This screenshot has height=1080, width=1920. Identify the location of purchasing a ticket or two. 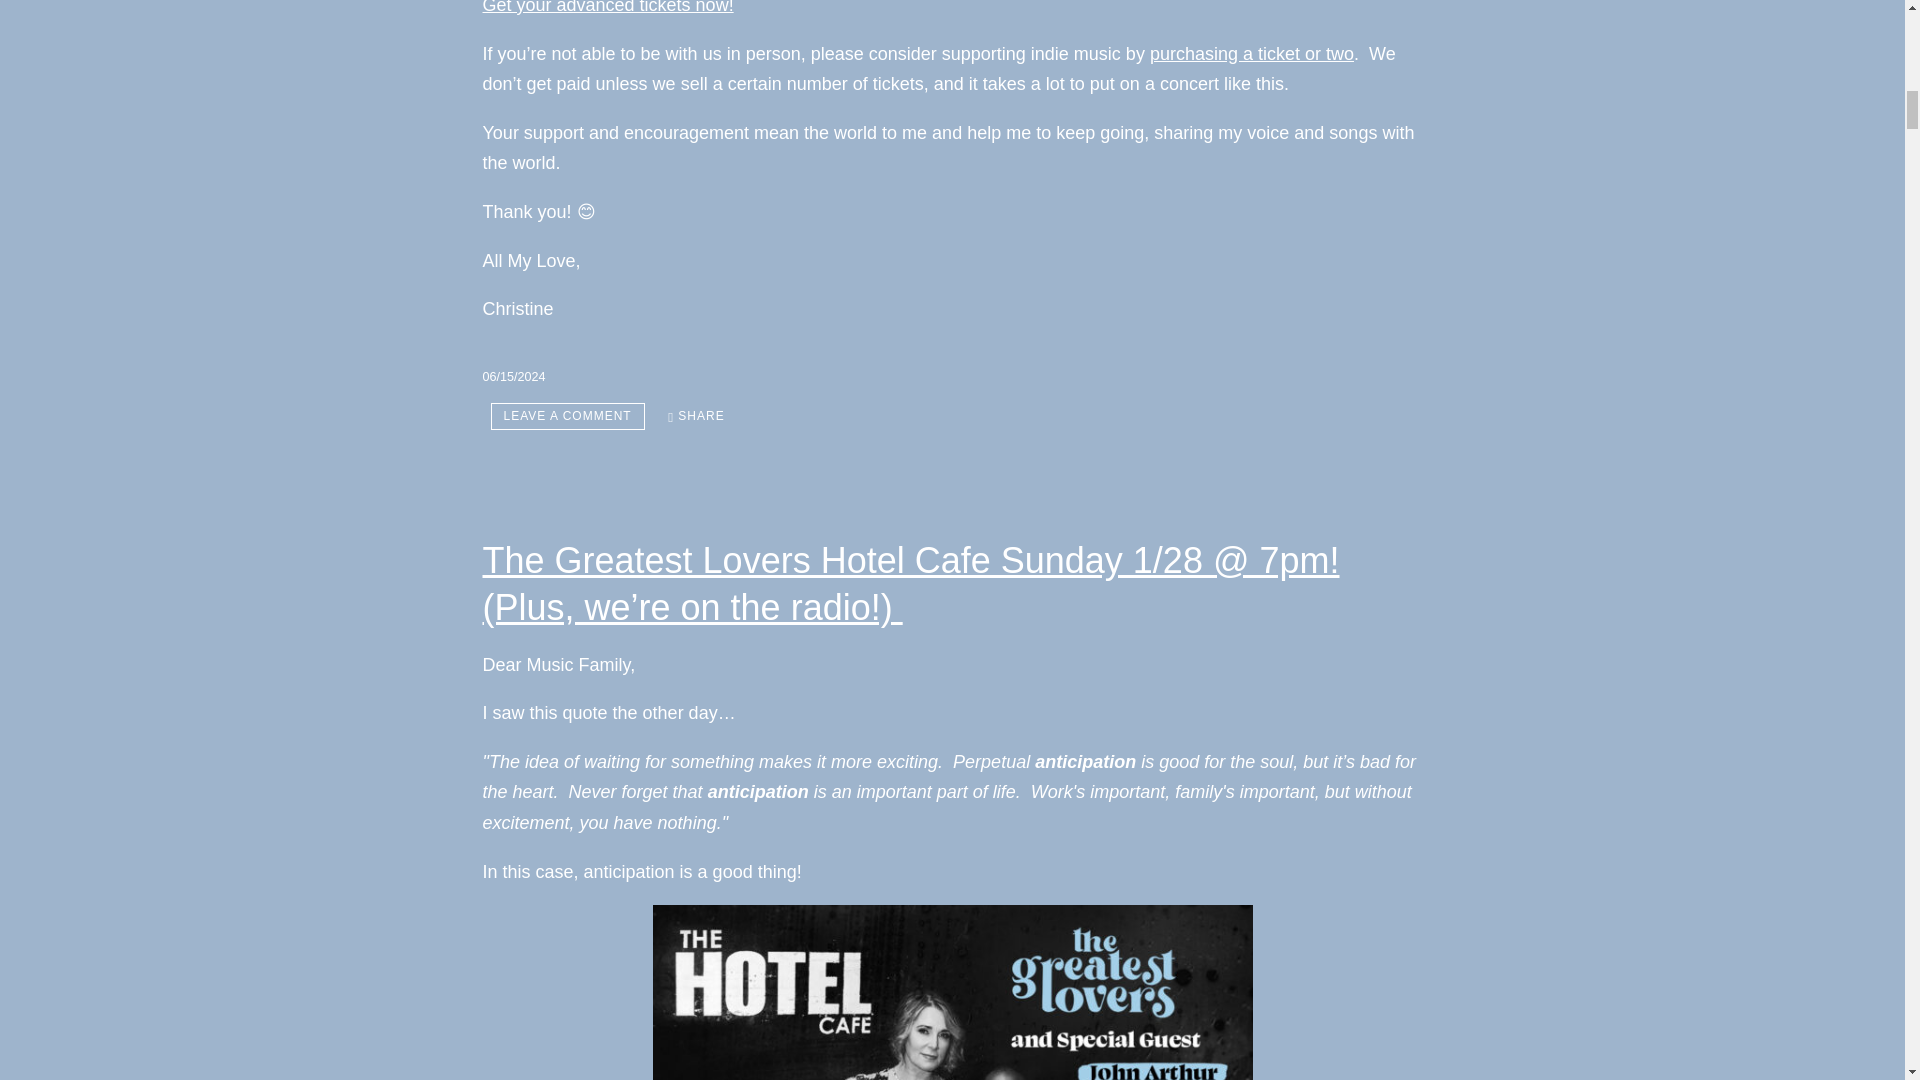
(1252, 54).